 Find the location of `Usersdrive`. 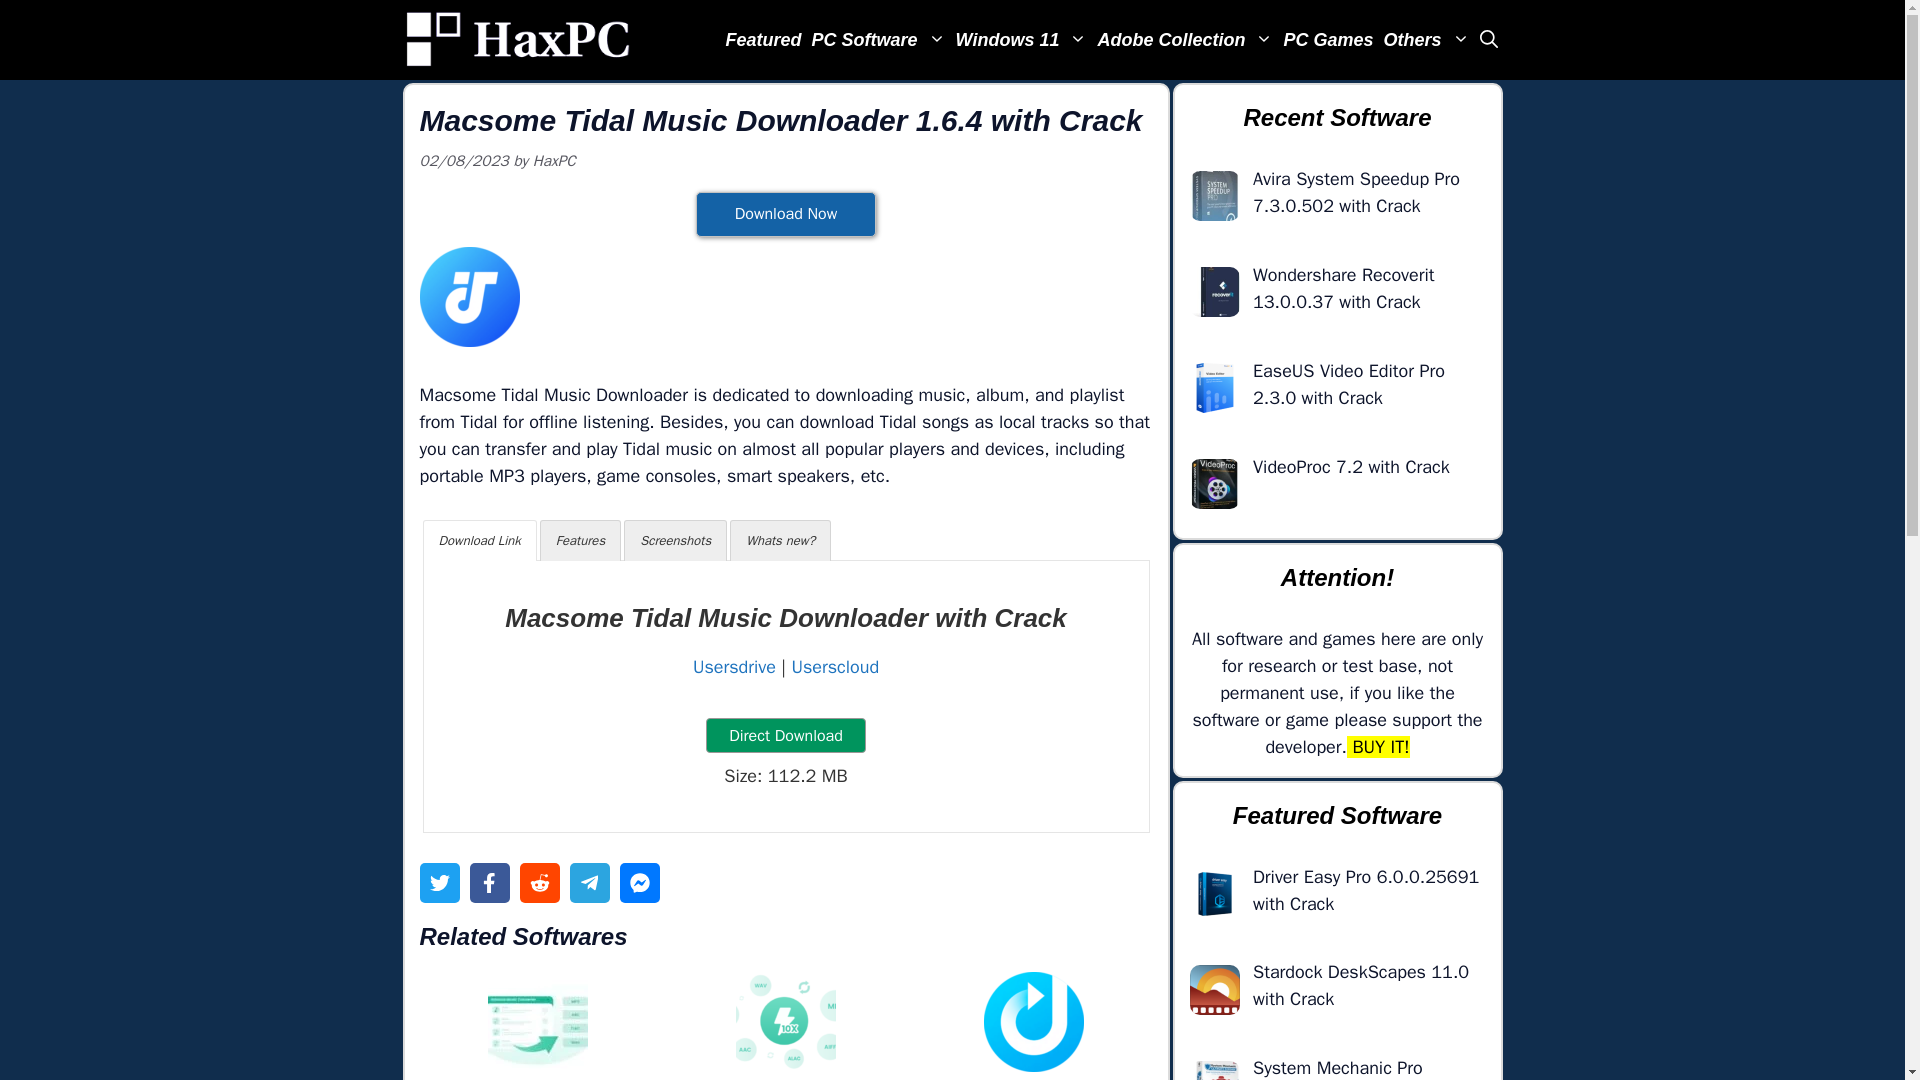

Usersdrive is located at coordinates (734, 666).